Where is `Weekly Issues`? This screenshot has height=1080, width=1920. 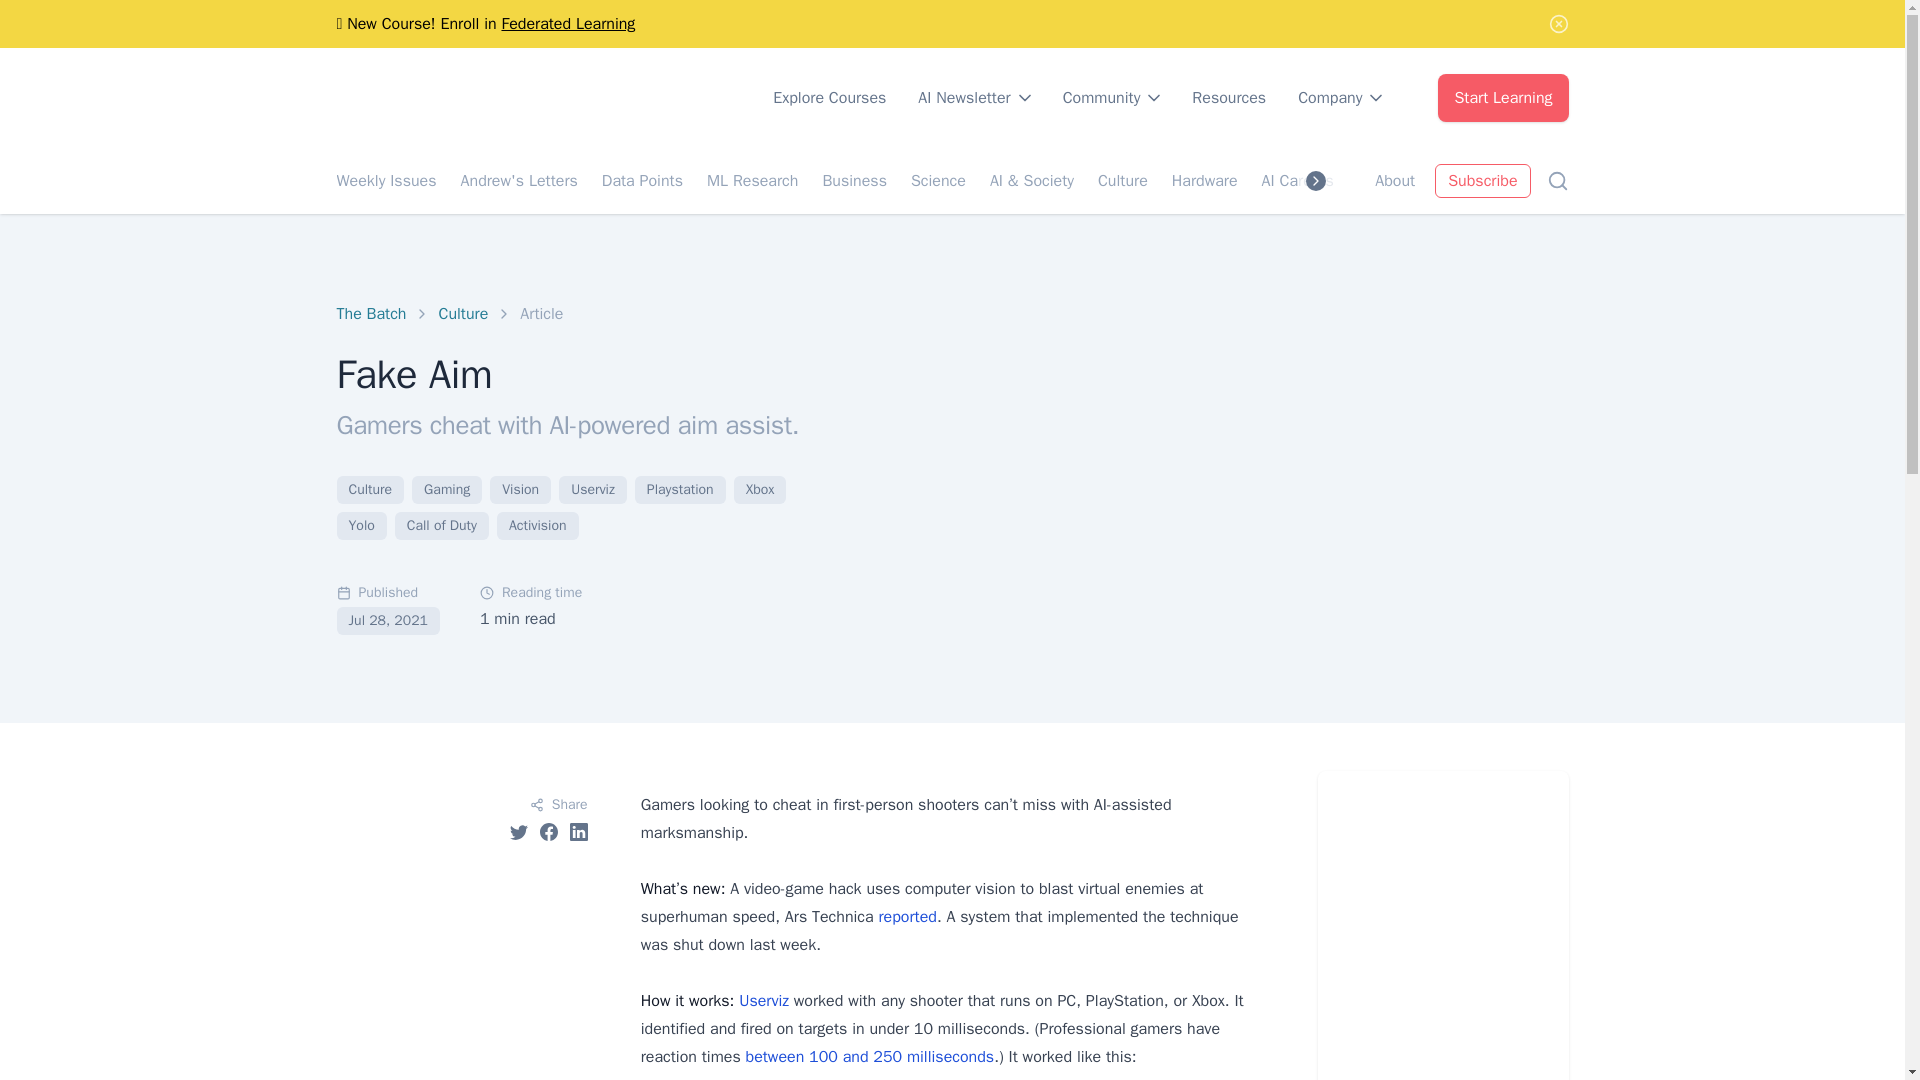 Weekly Issues is located at coordinates (386, 180).